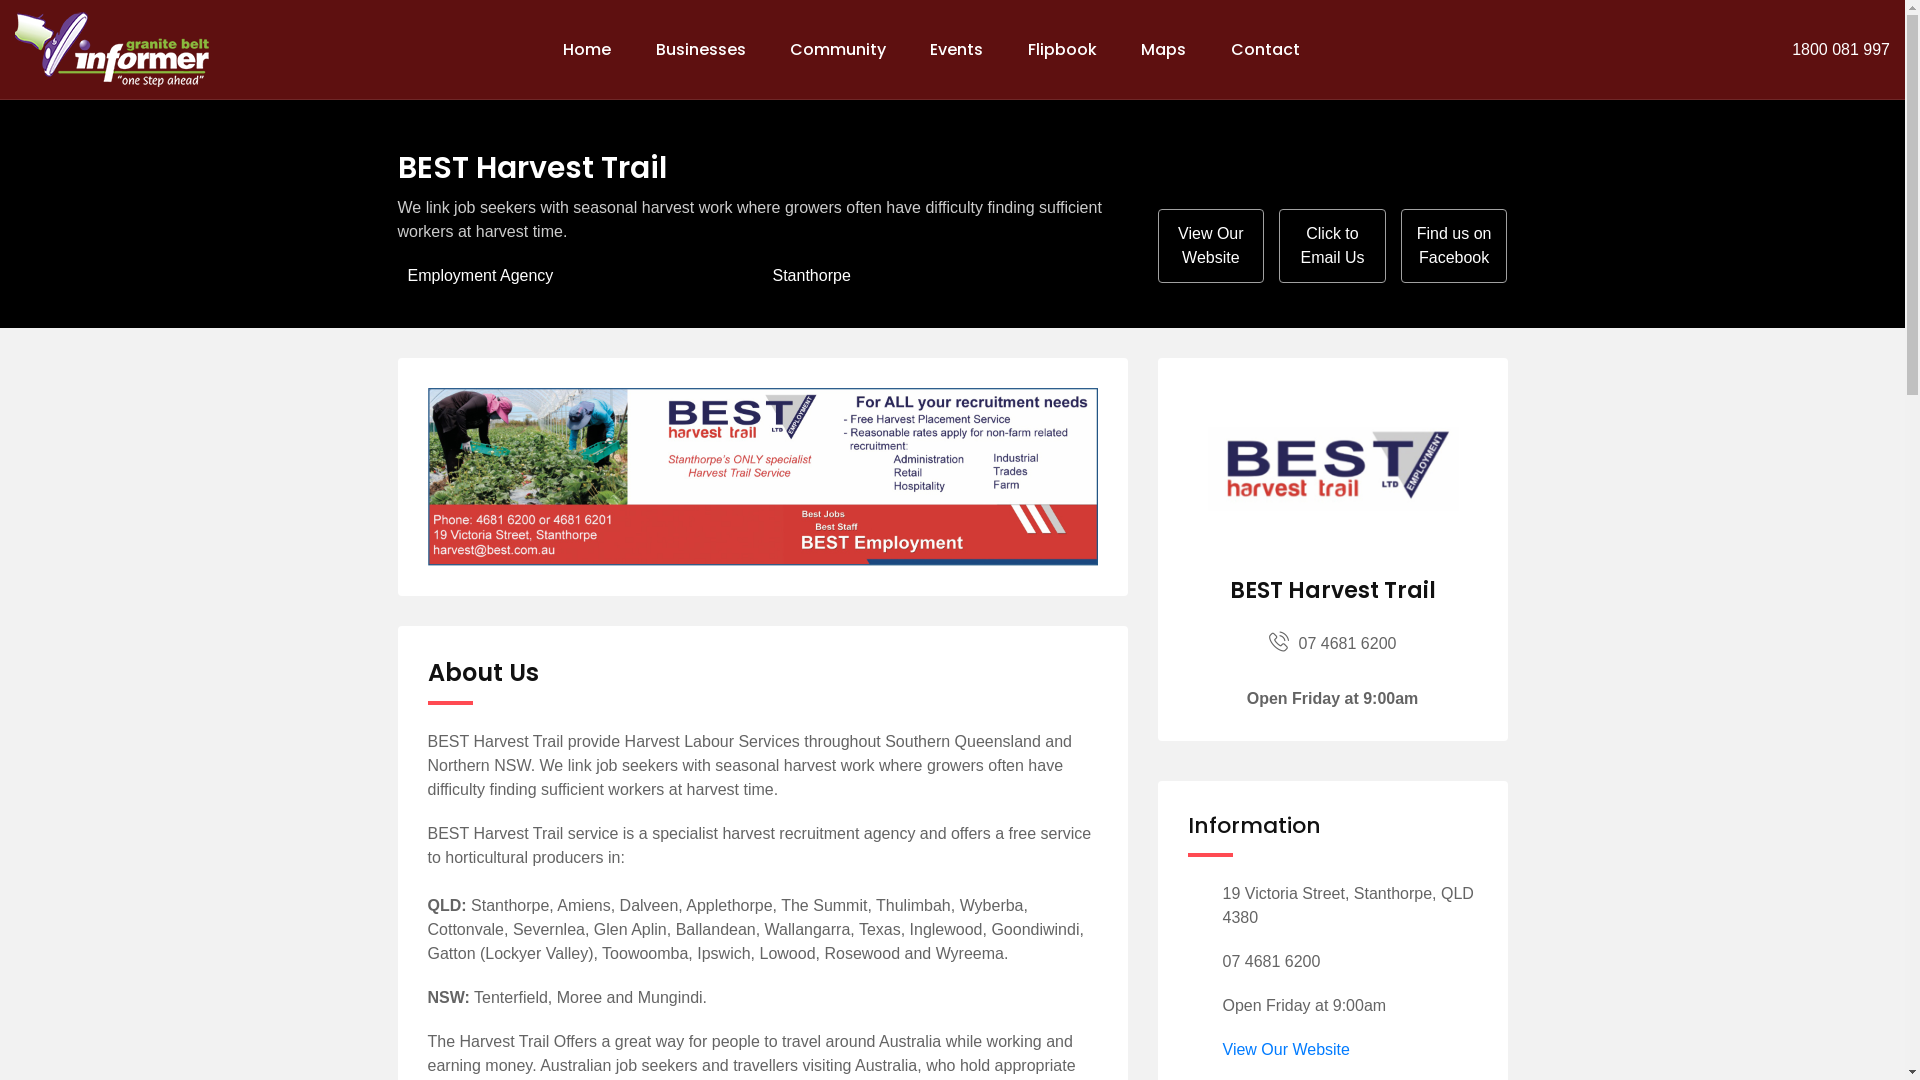 The height and width of the screenshot is (1080, 1920). I want to click on Click to Email Us, so click(1332, 246).